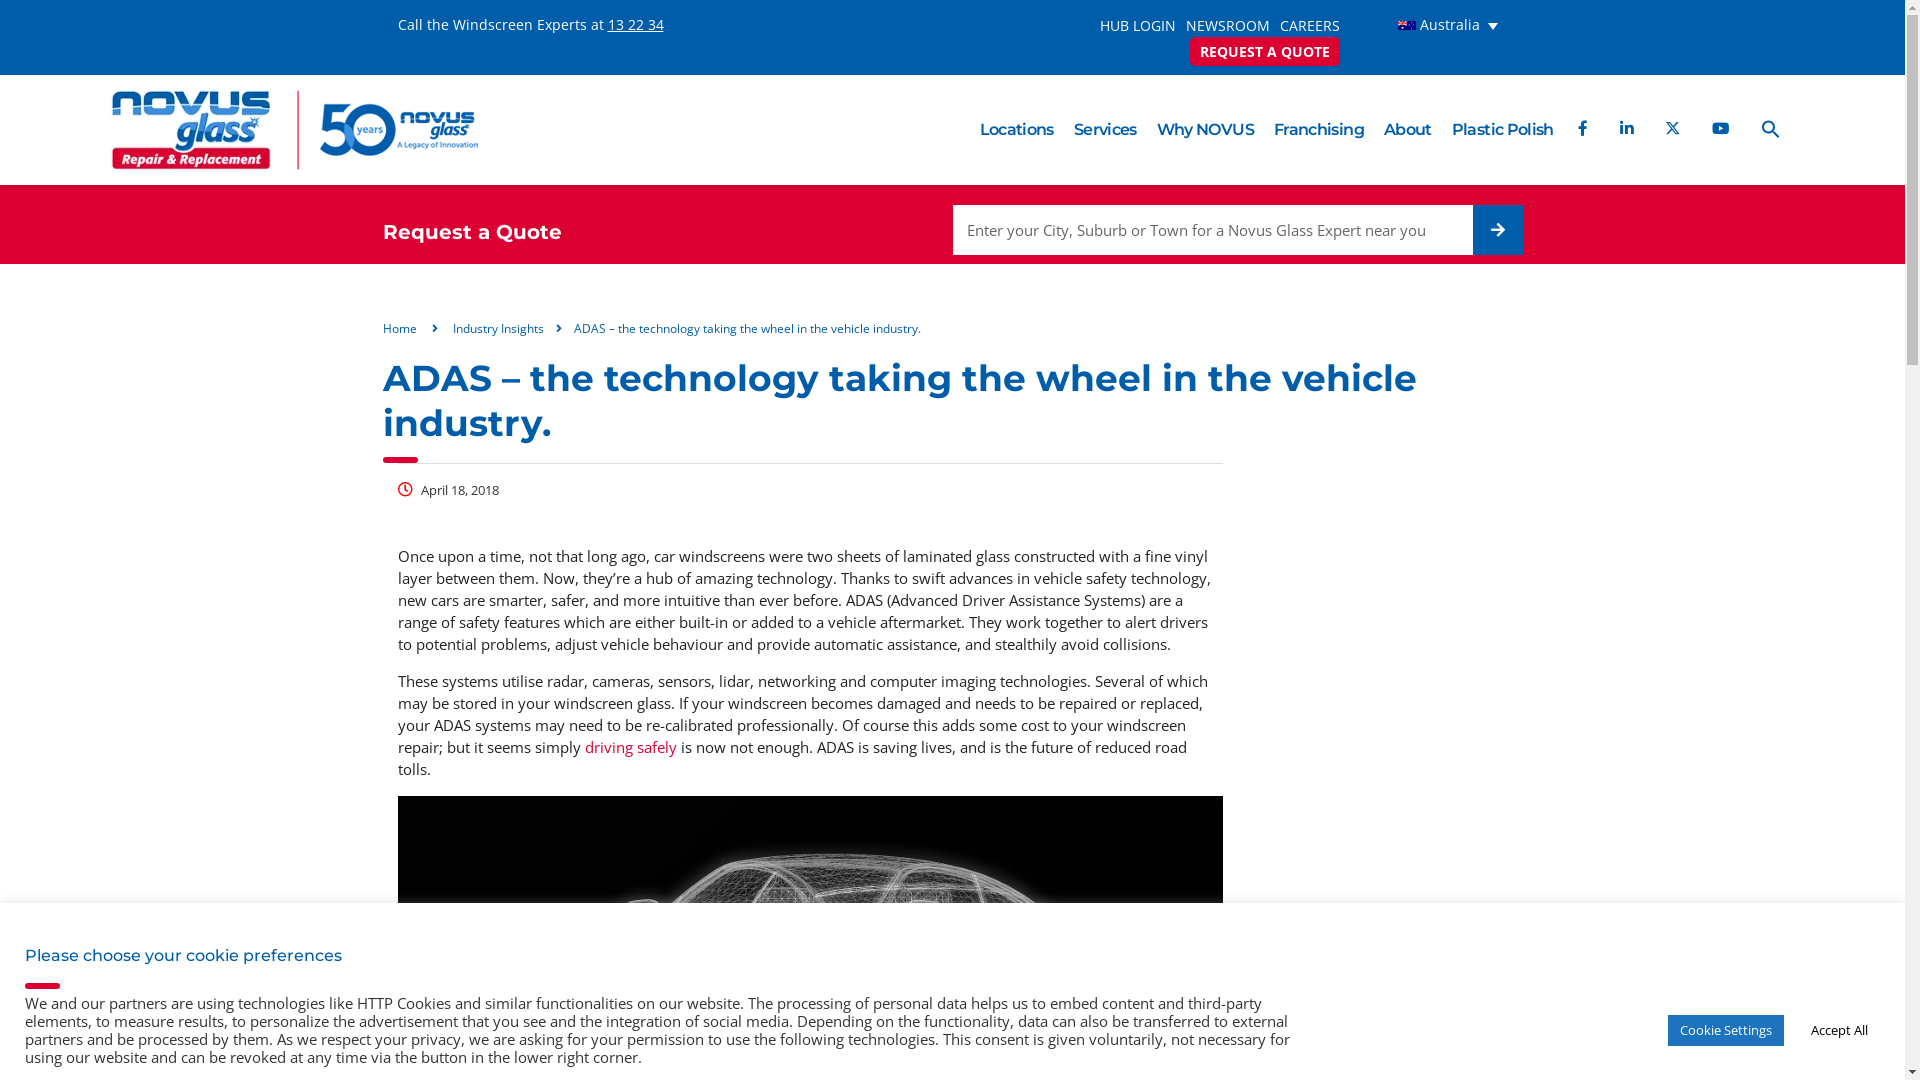 Image resolution: width=1920 pixels, height=1080 pixels. What do you see at coordinates (1408, 130) in the screenshot?
I see `About` at bounding box center [1408, 130].